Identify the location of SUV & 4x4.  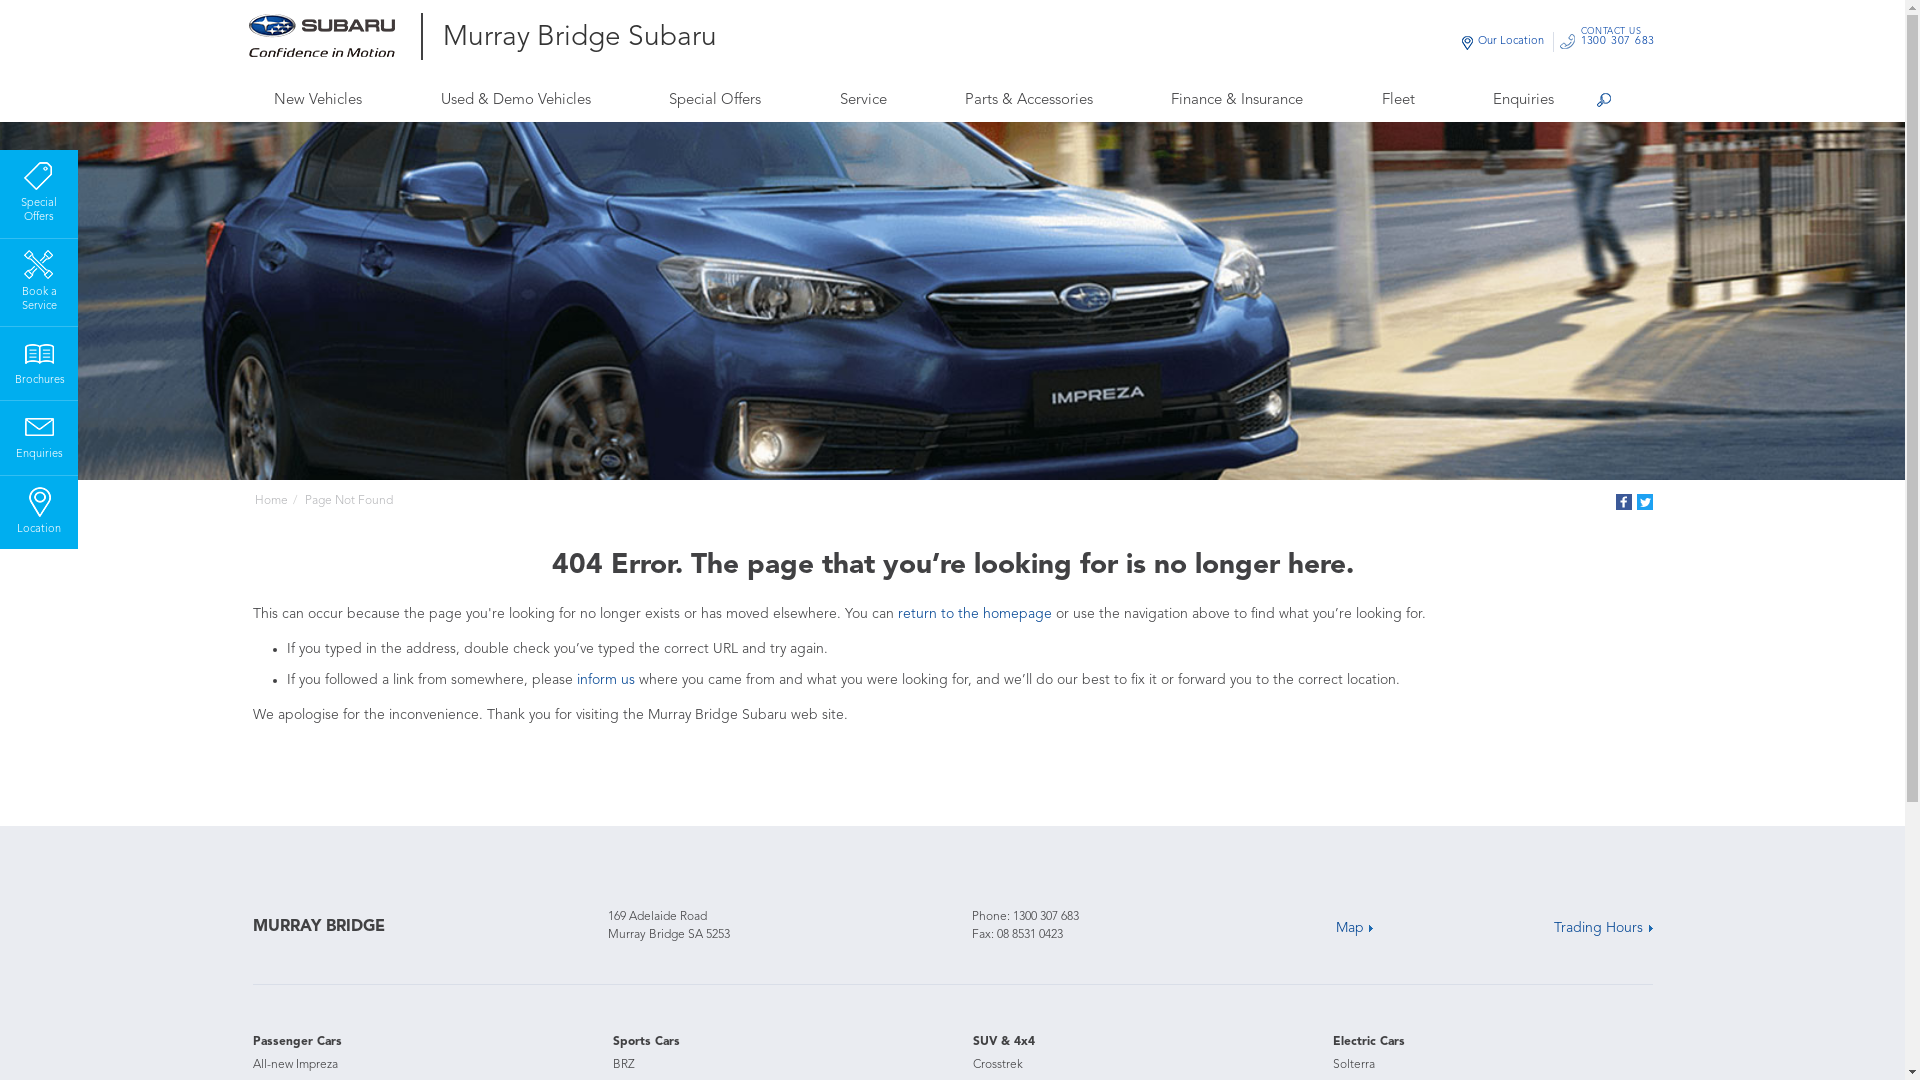
(1003, 1042).